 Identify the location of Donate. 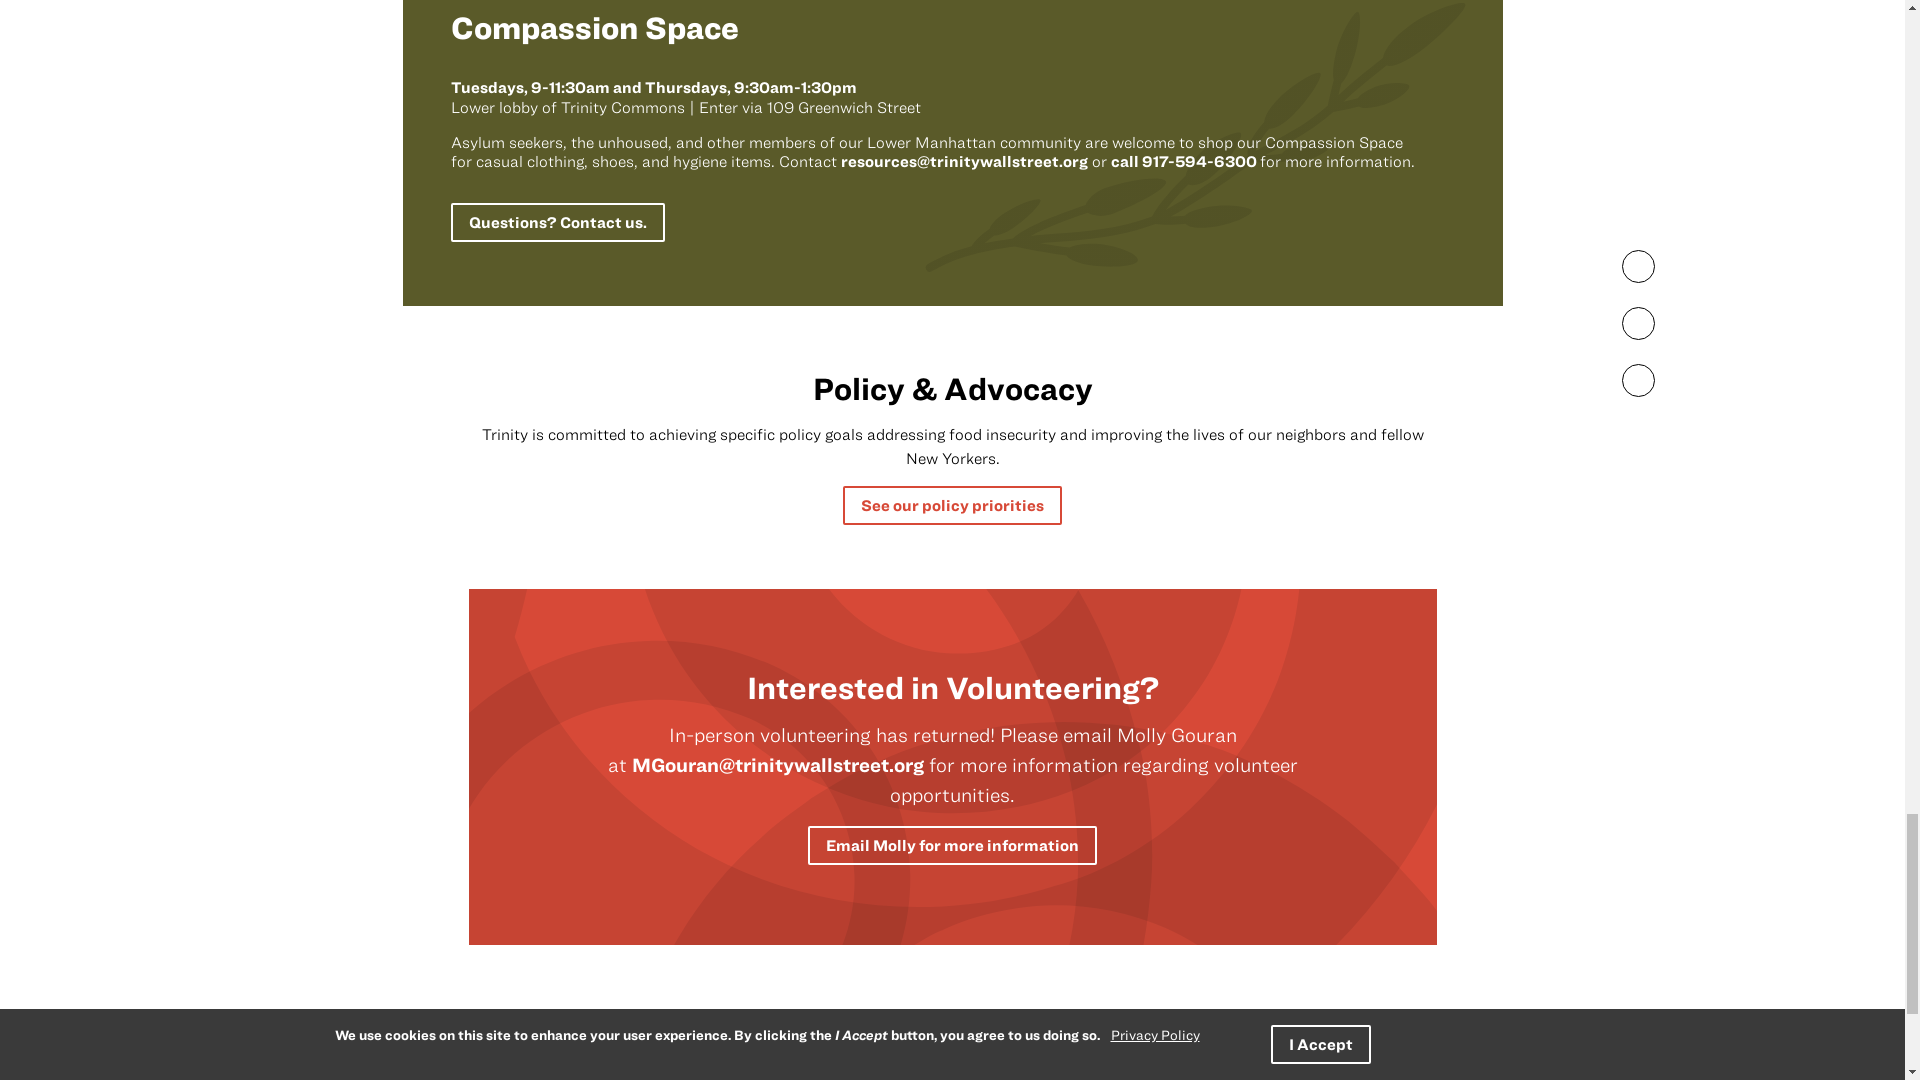
(1102, 1078).